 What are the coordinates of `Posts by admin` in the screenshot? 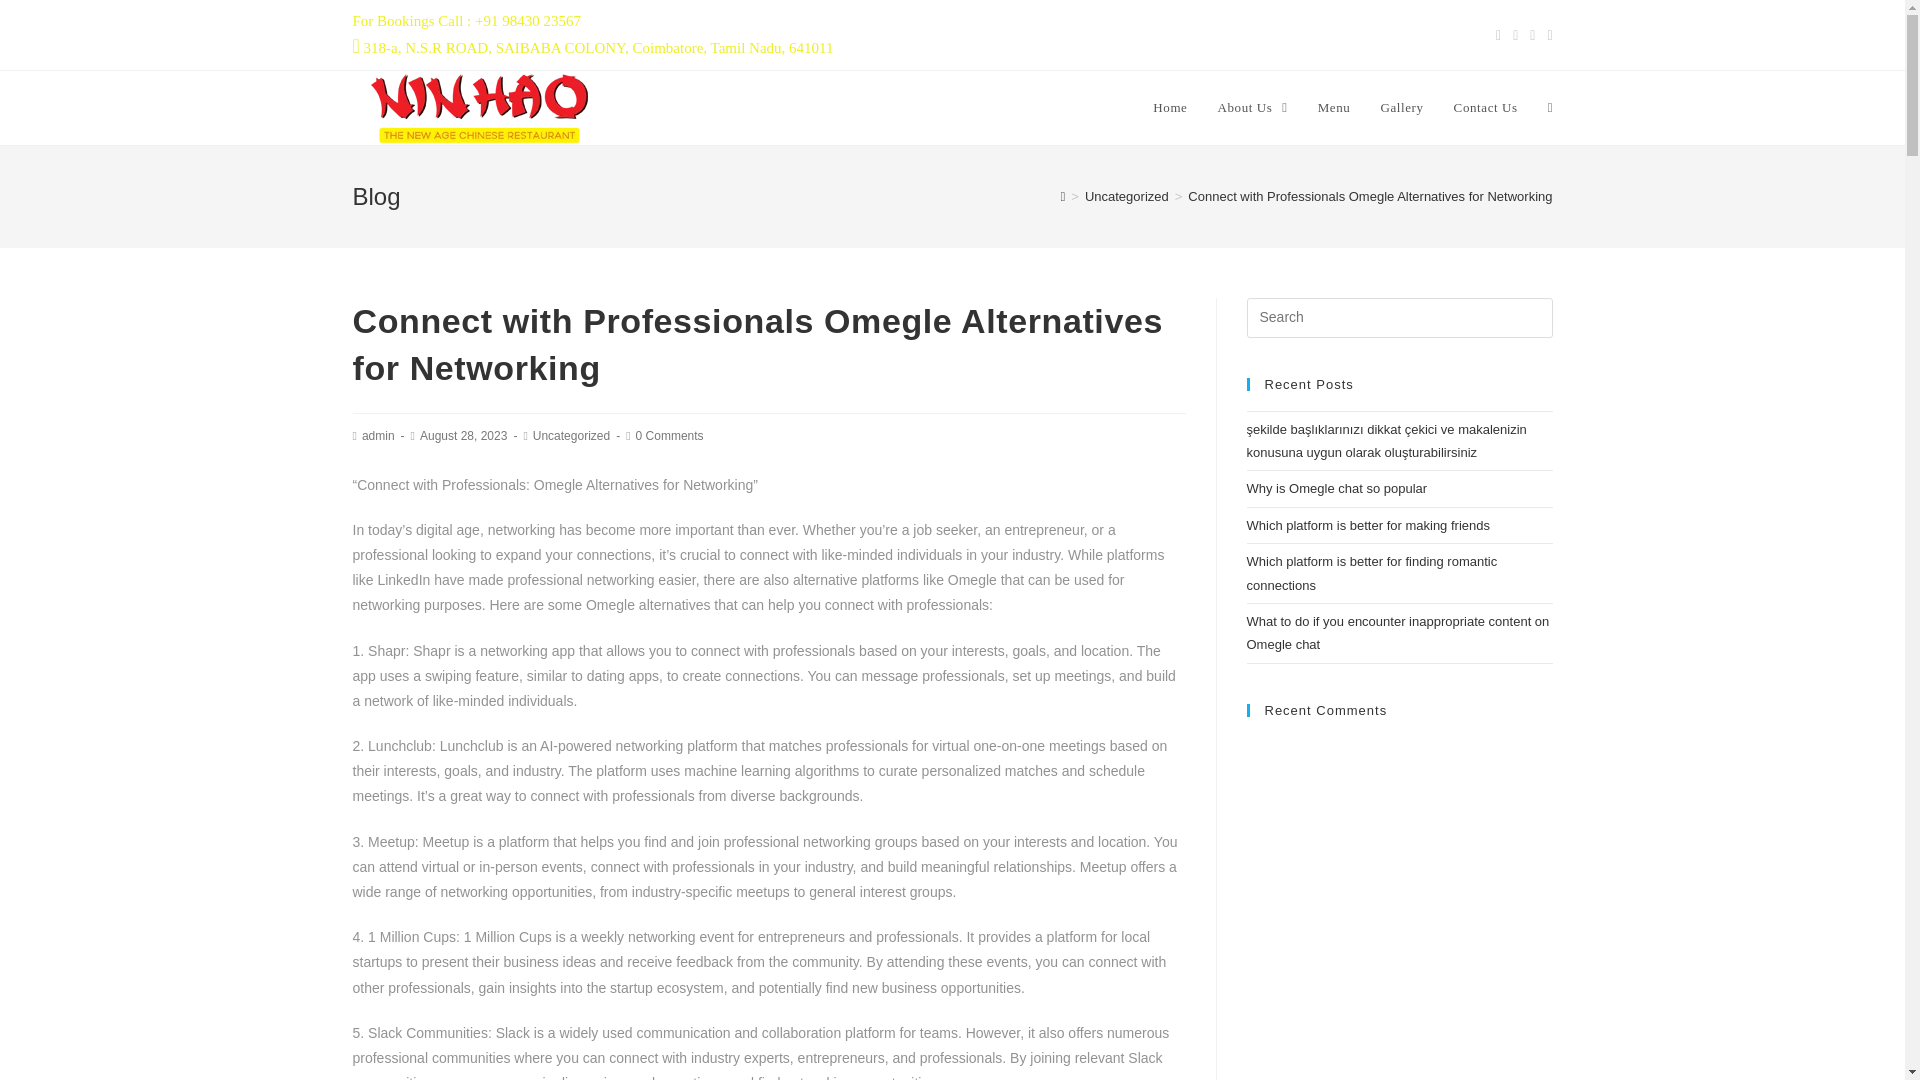 It's located at (378, 435).